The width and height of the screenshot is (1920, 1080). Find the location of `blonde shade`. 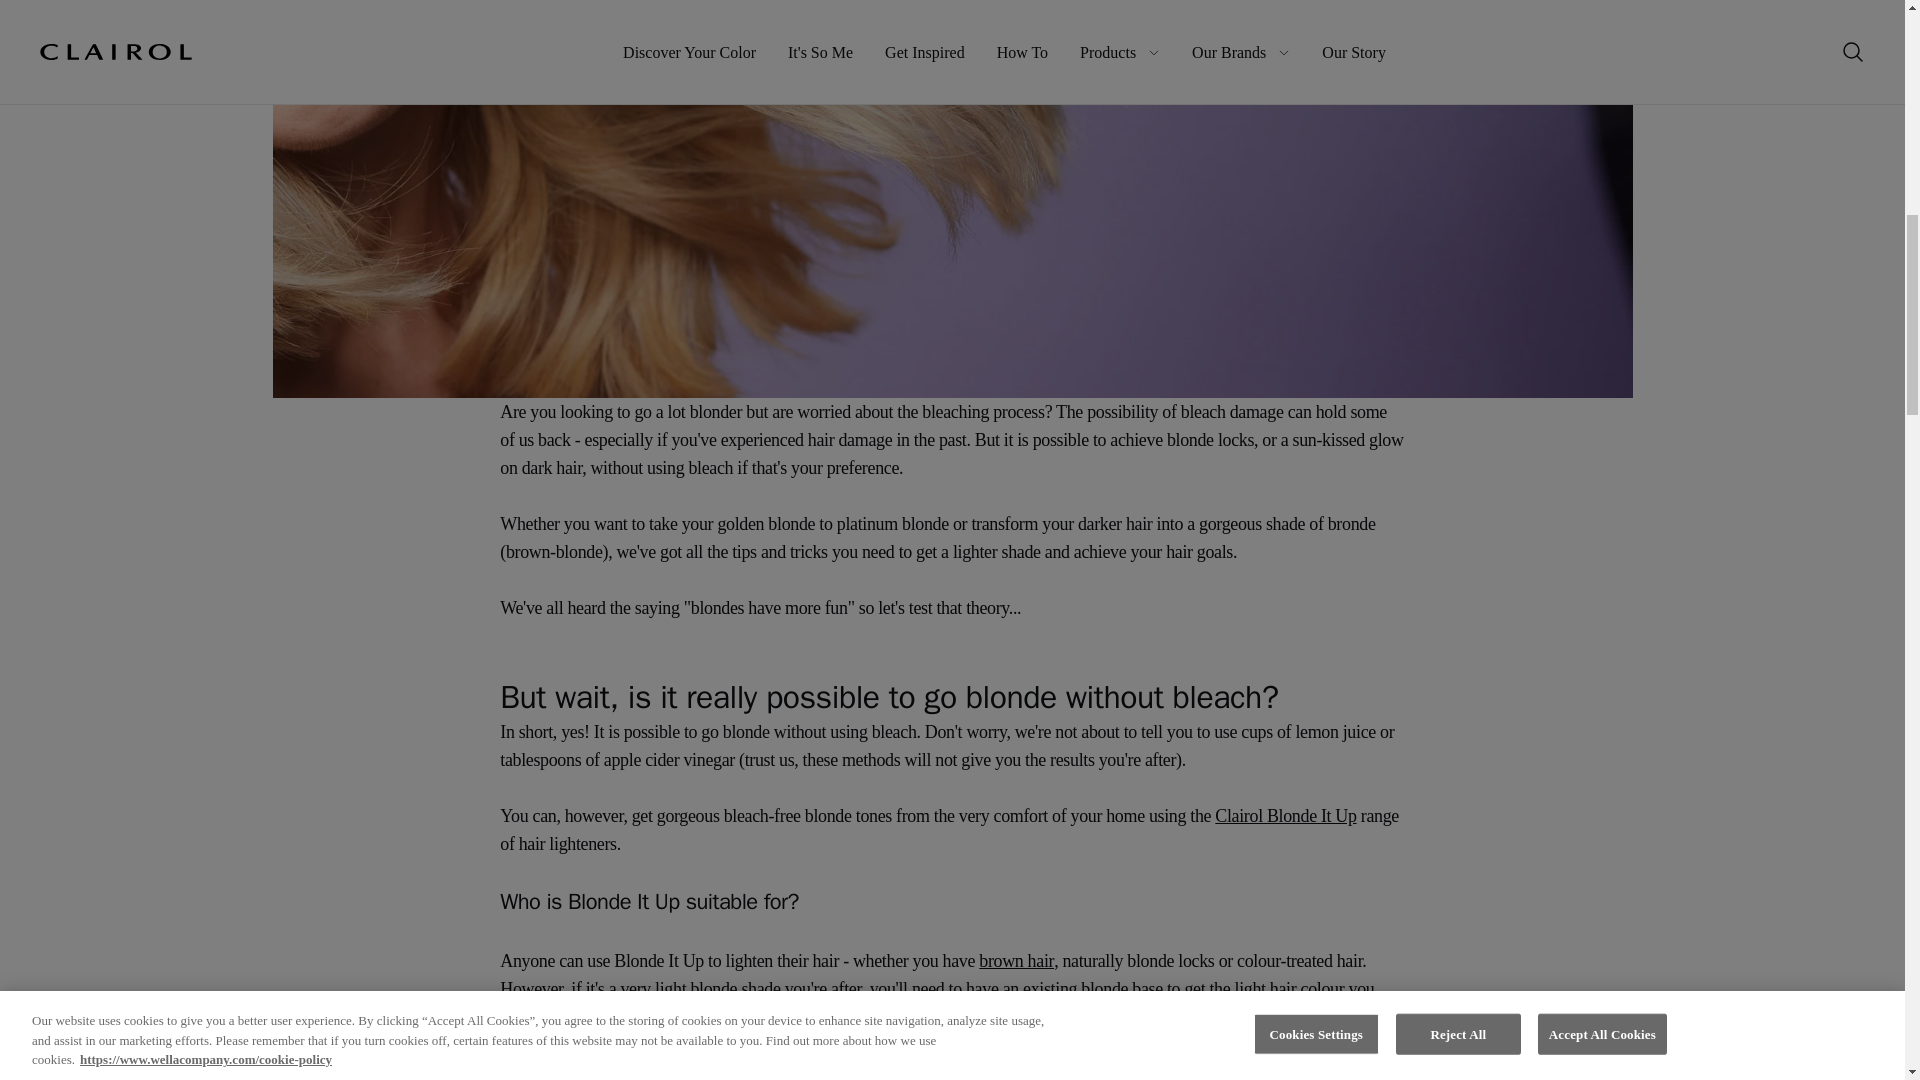

blonde shade is located at coordinates (734, 988).